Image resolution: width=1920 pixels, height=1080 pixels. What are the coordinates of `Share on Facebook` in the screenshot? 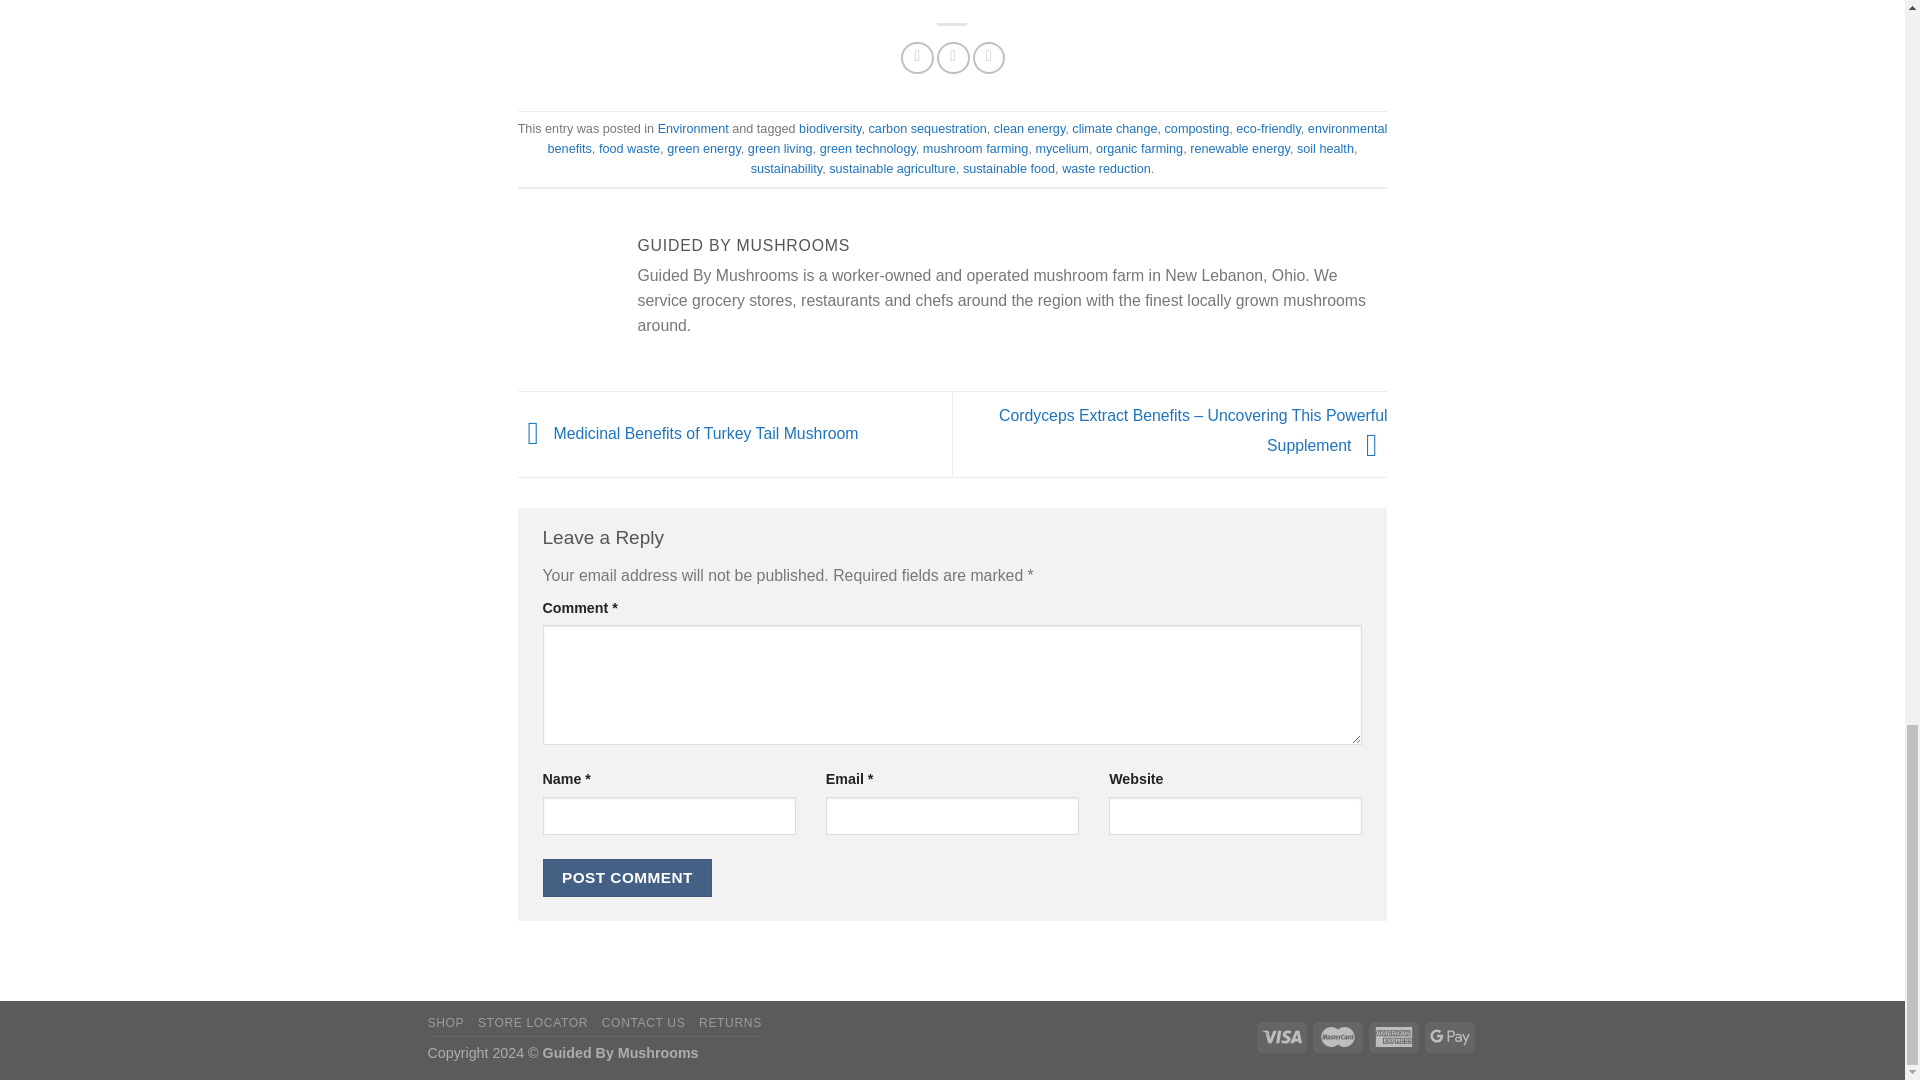 It's located at (916, 58).